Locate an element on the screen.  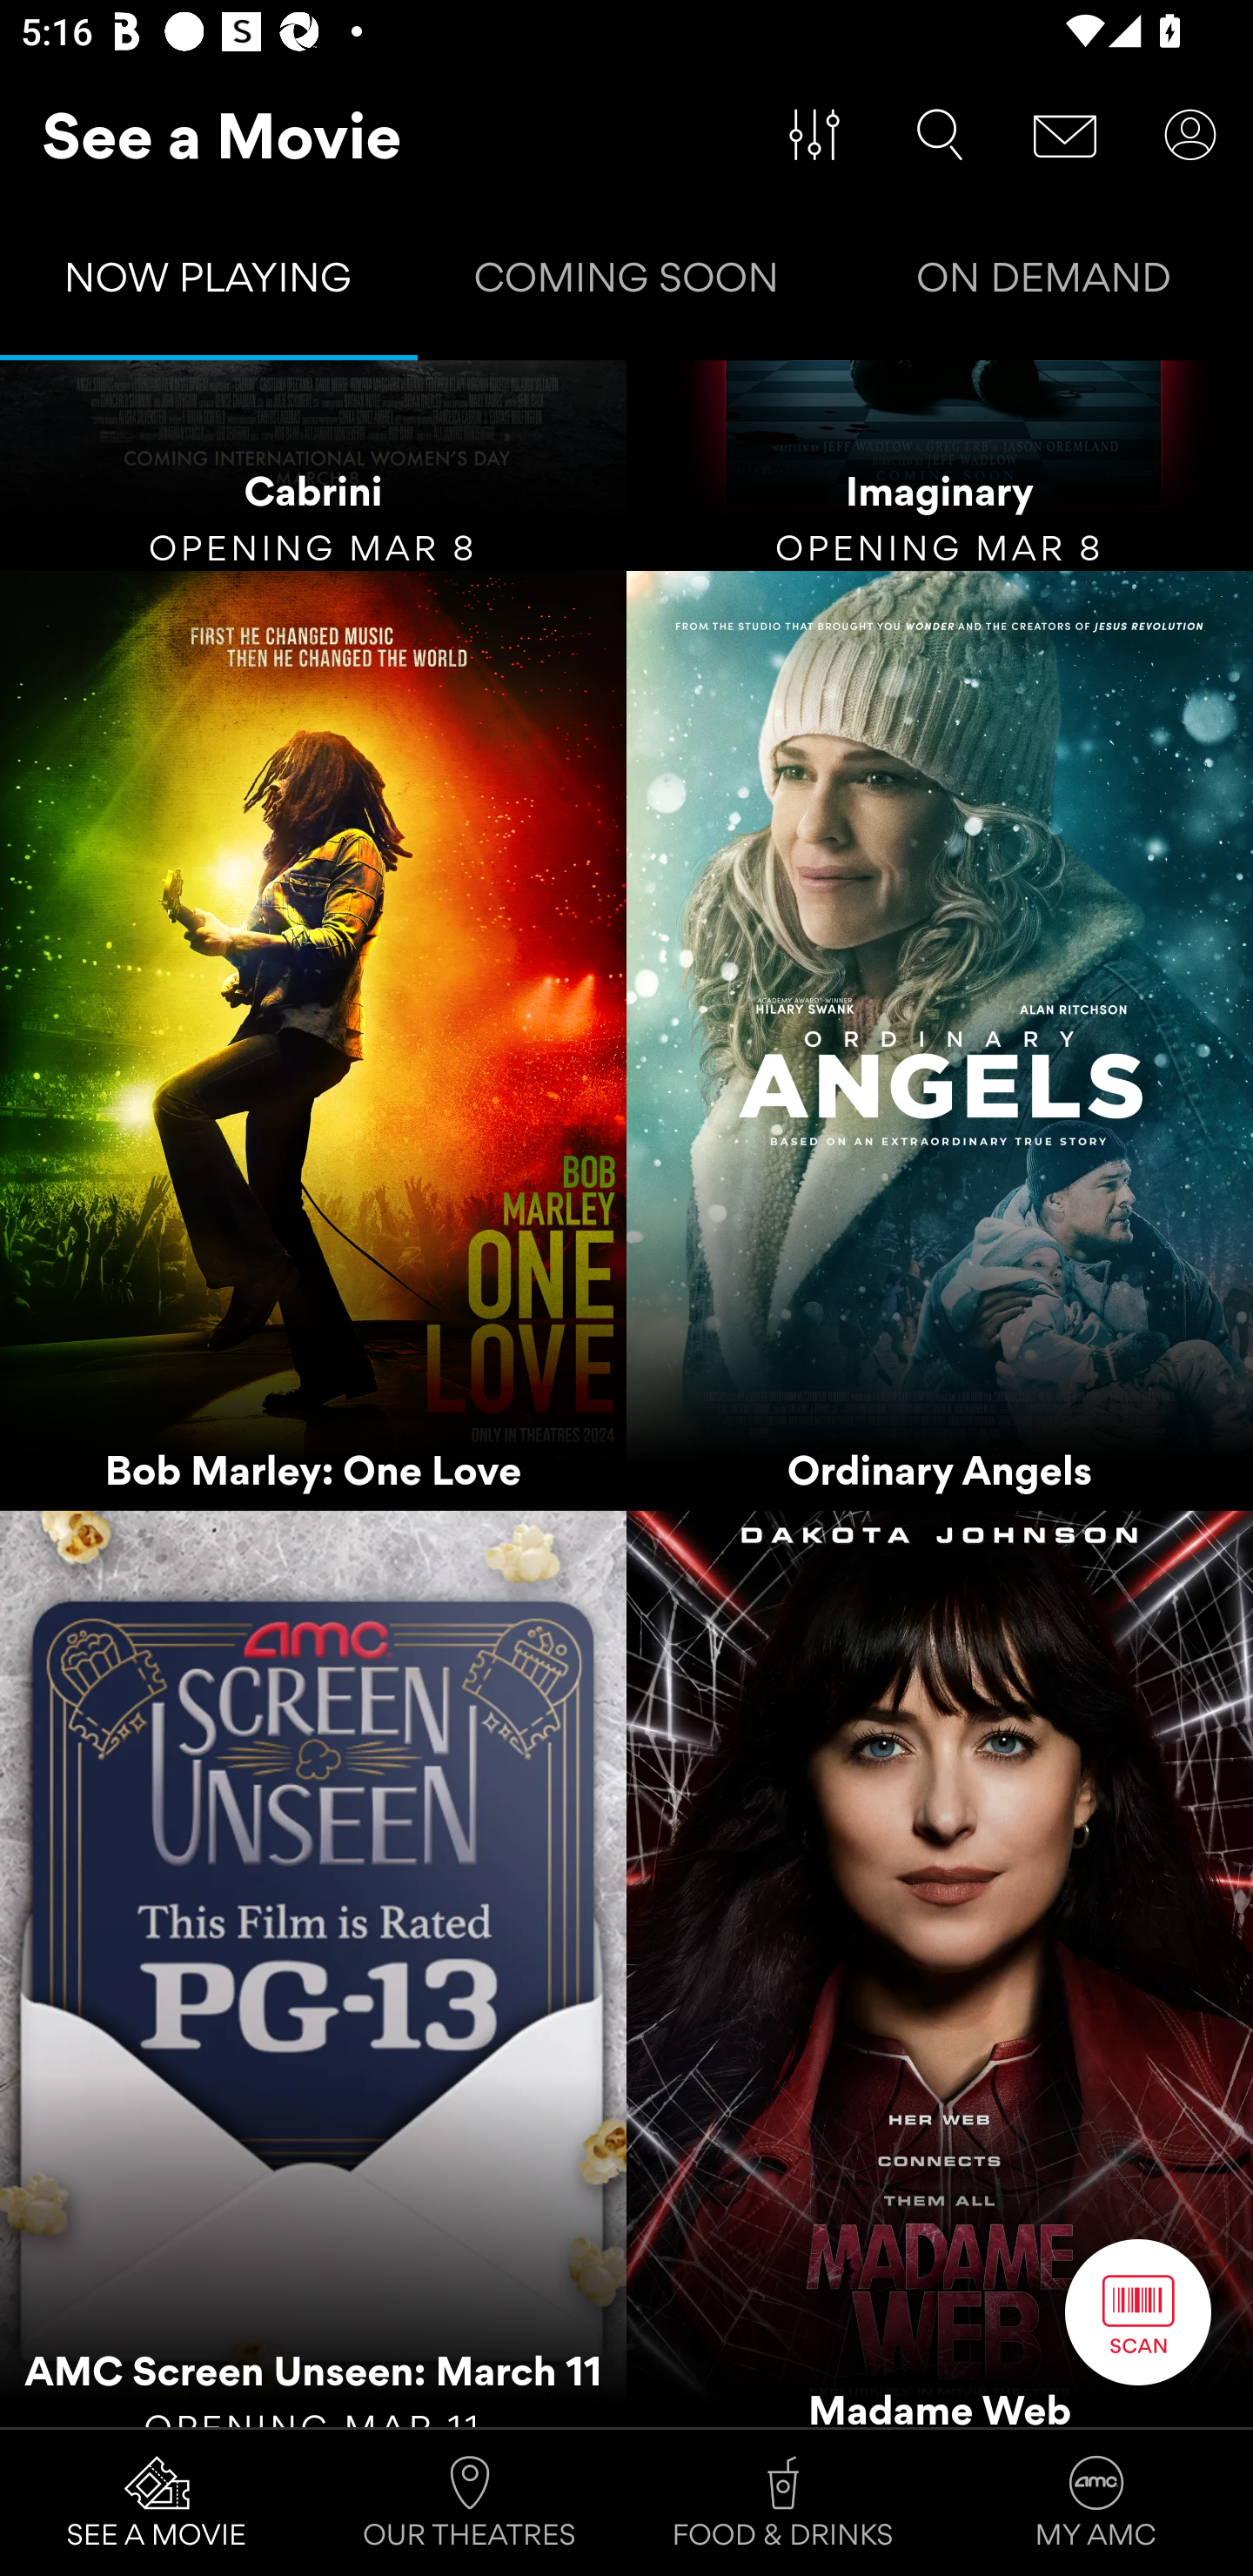
Ordinary Angels is located at coordinates (940, 1041).